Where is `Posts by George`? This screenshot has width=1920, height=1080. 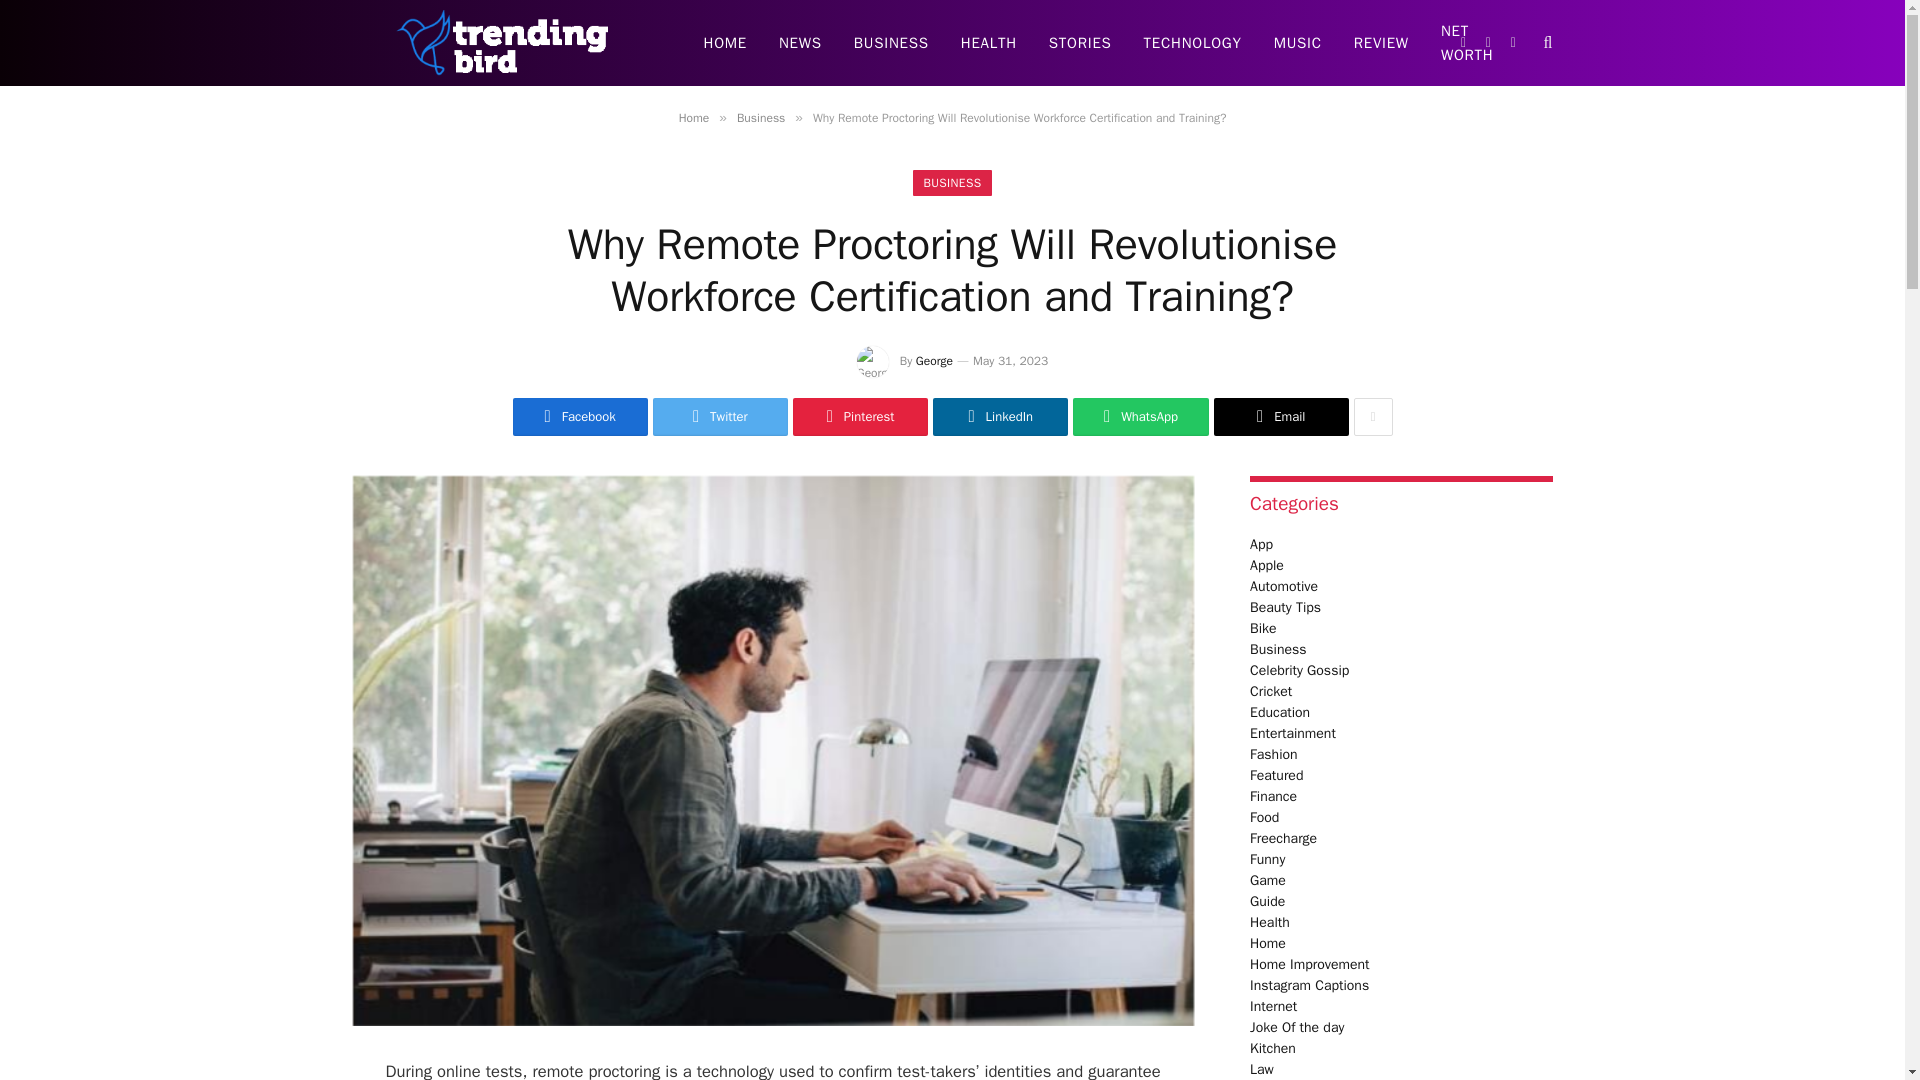
Posts by George is located at coordinates (934, 361).